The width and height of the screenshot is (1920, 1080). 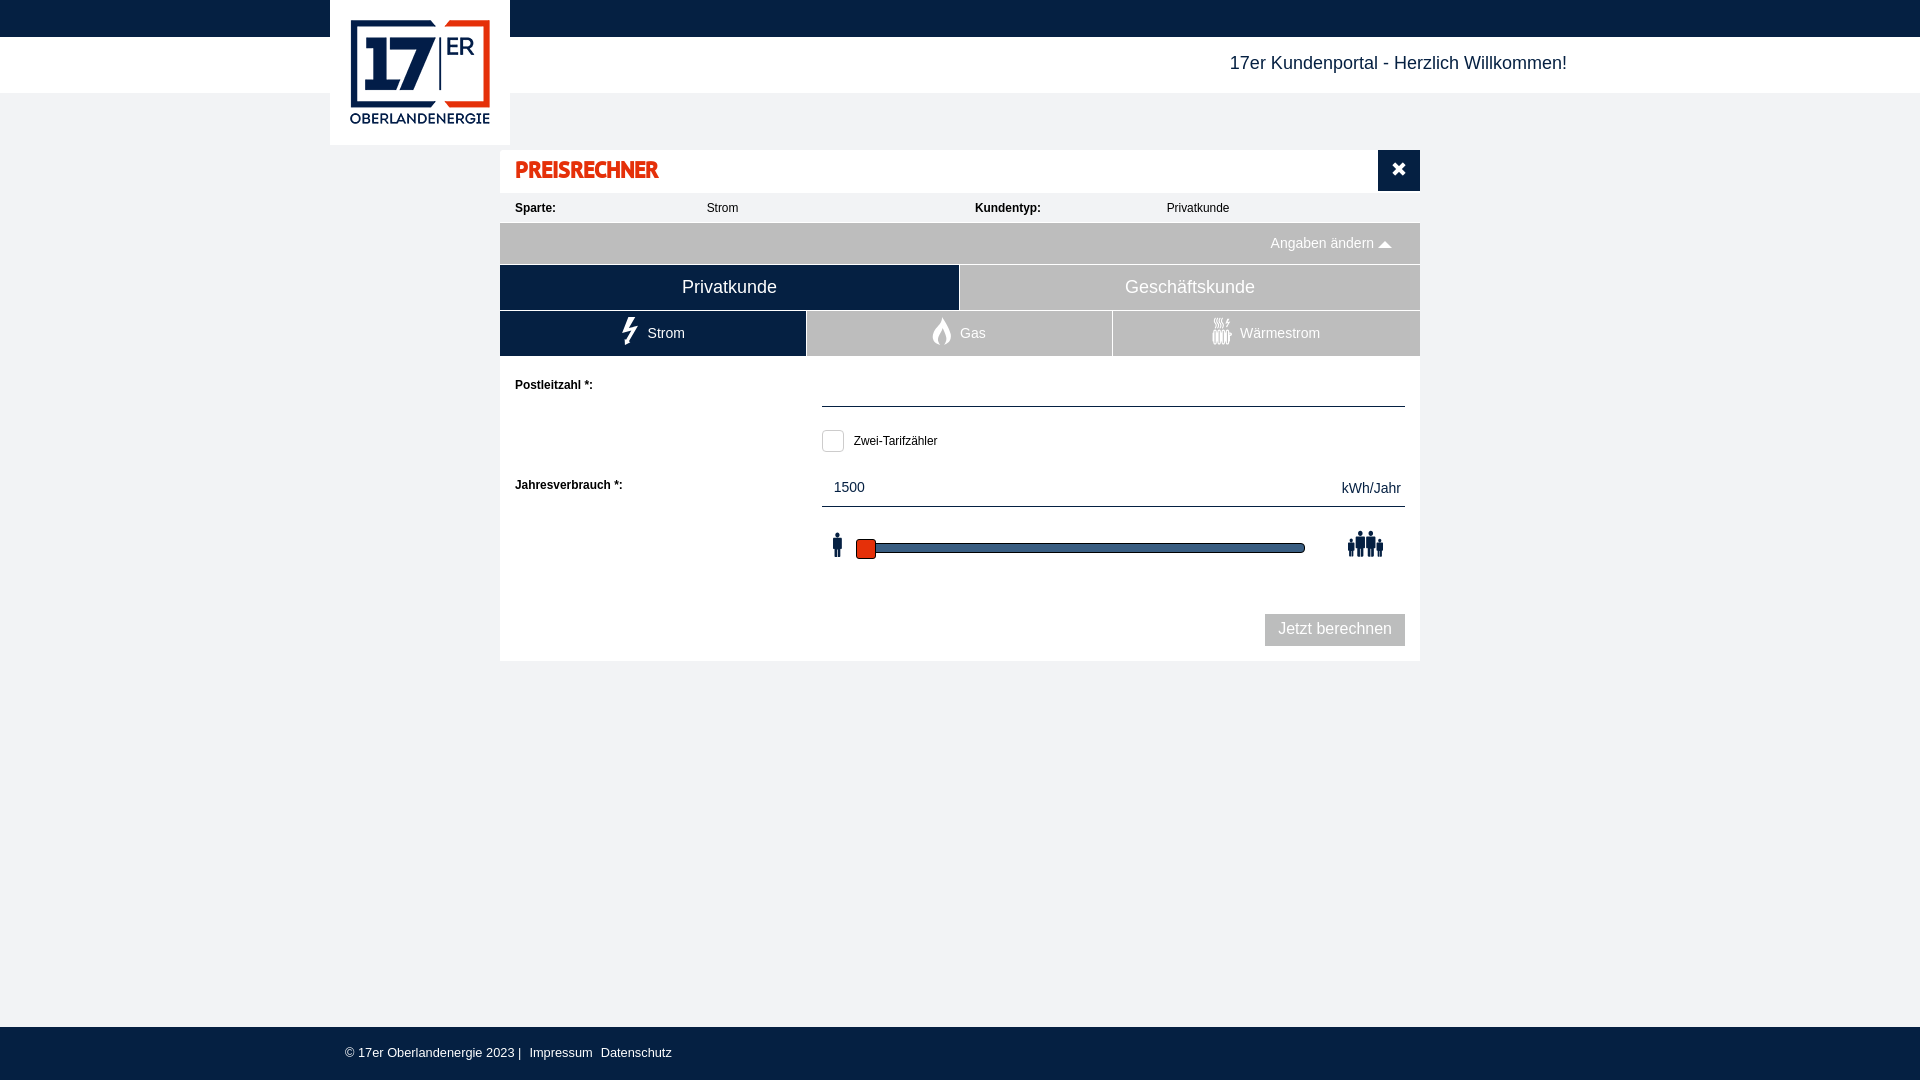 I want to click on Datenschutz, so click(x=636, y=1052).